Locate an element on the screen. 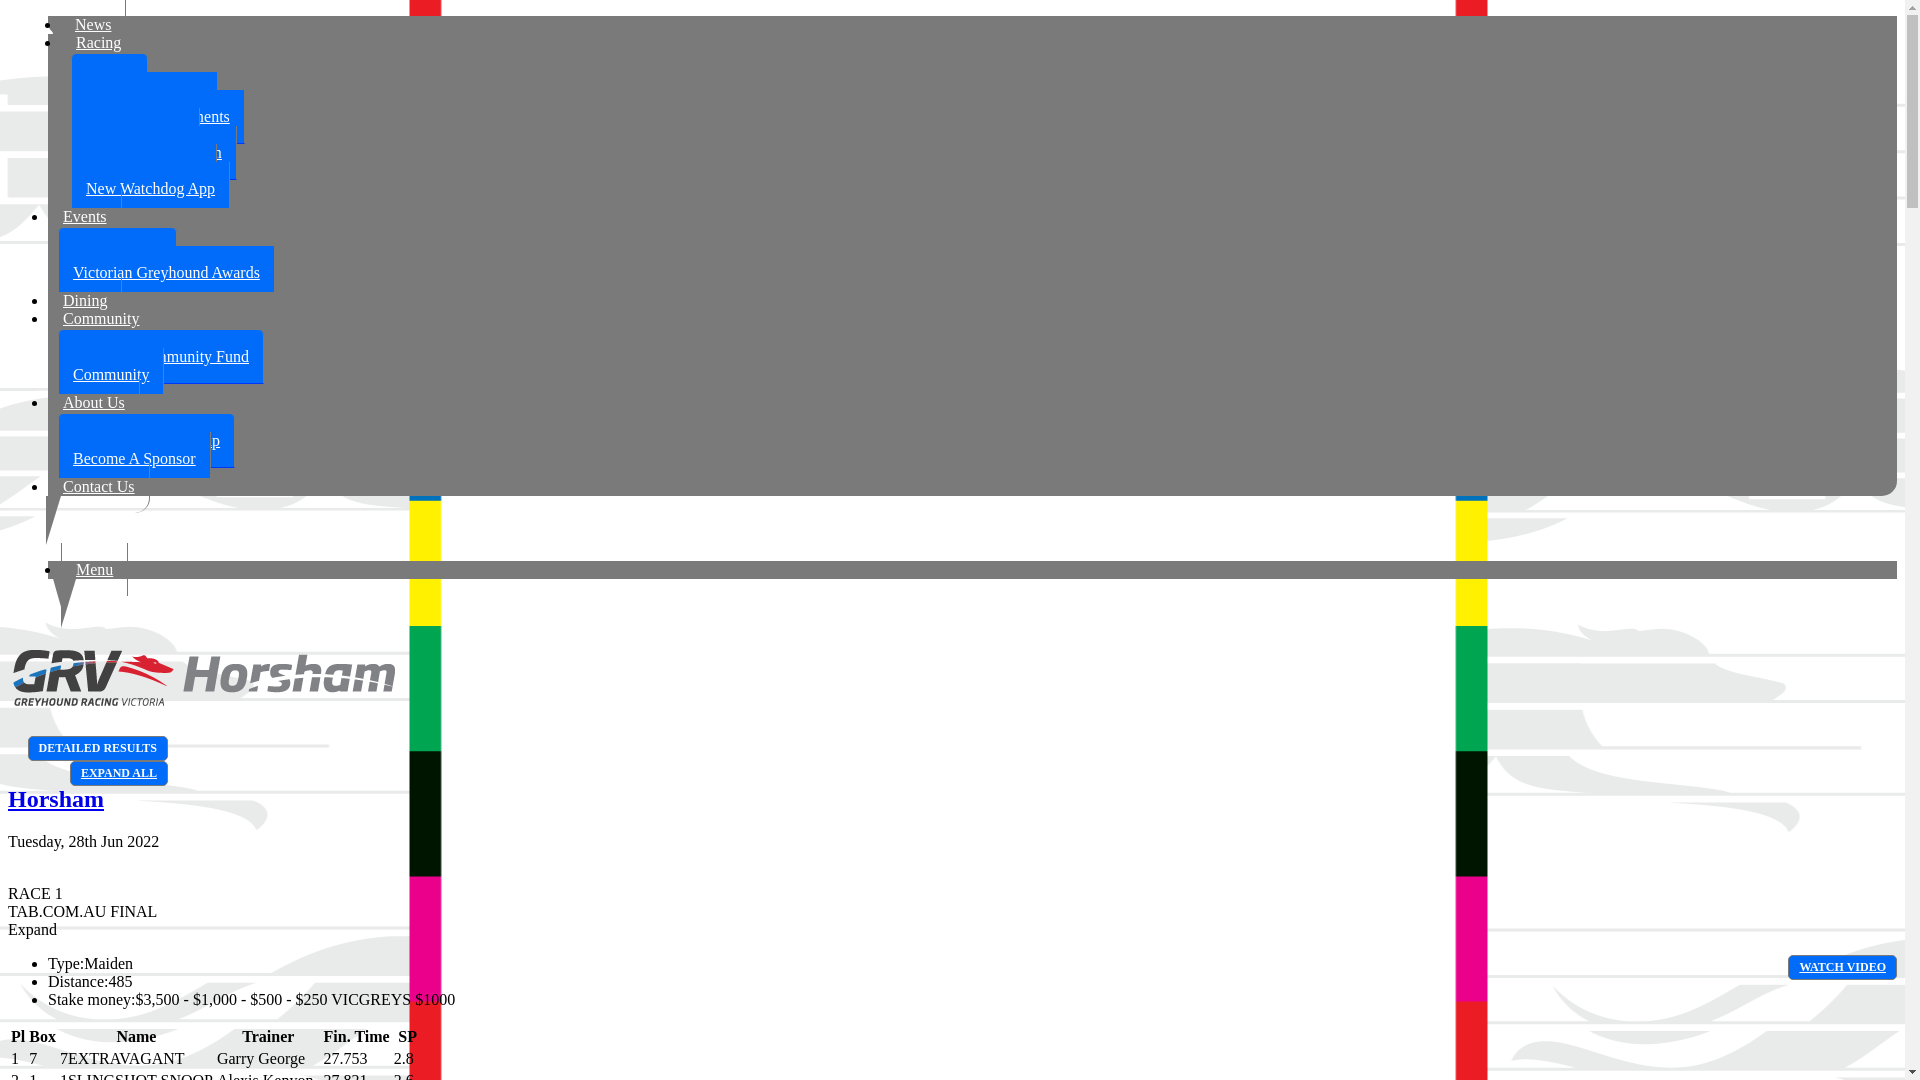  Events is located at coordinates (85, 216).